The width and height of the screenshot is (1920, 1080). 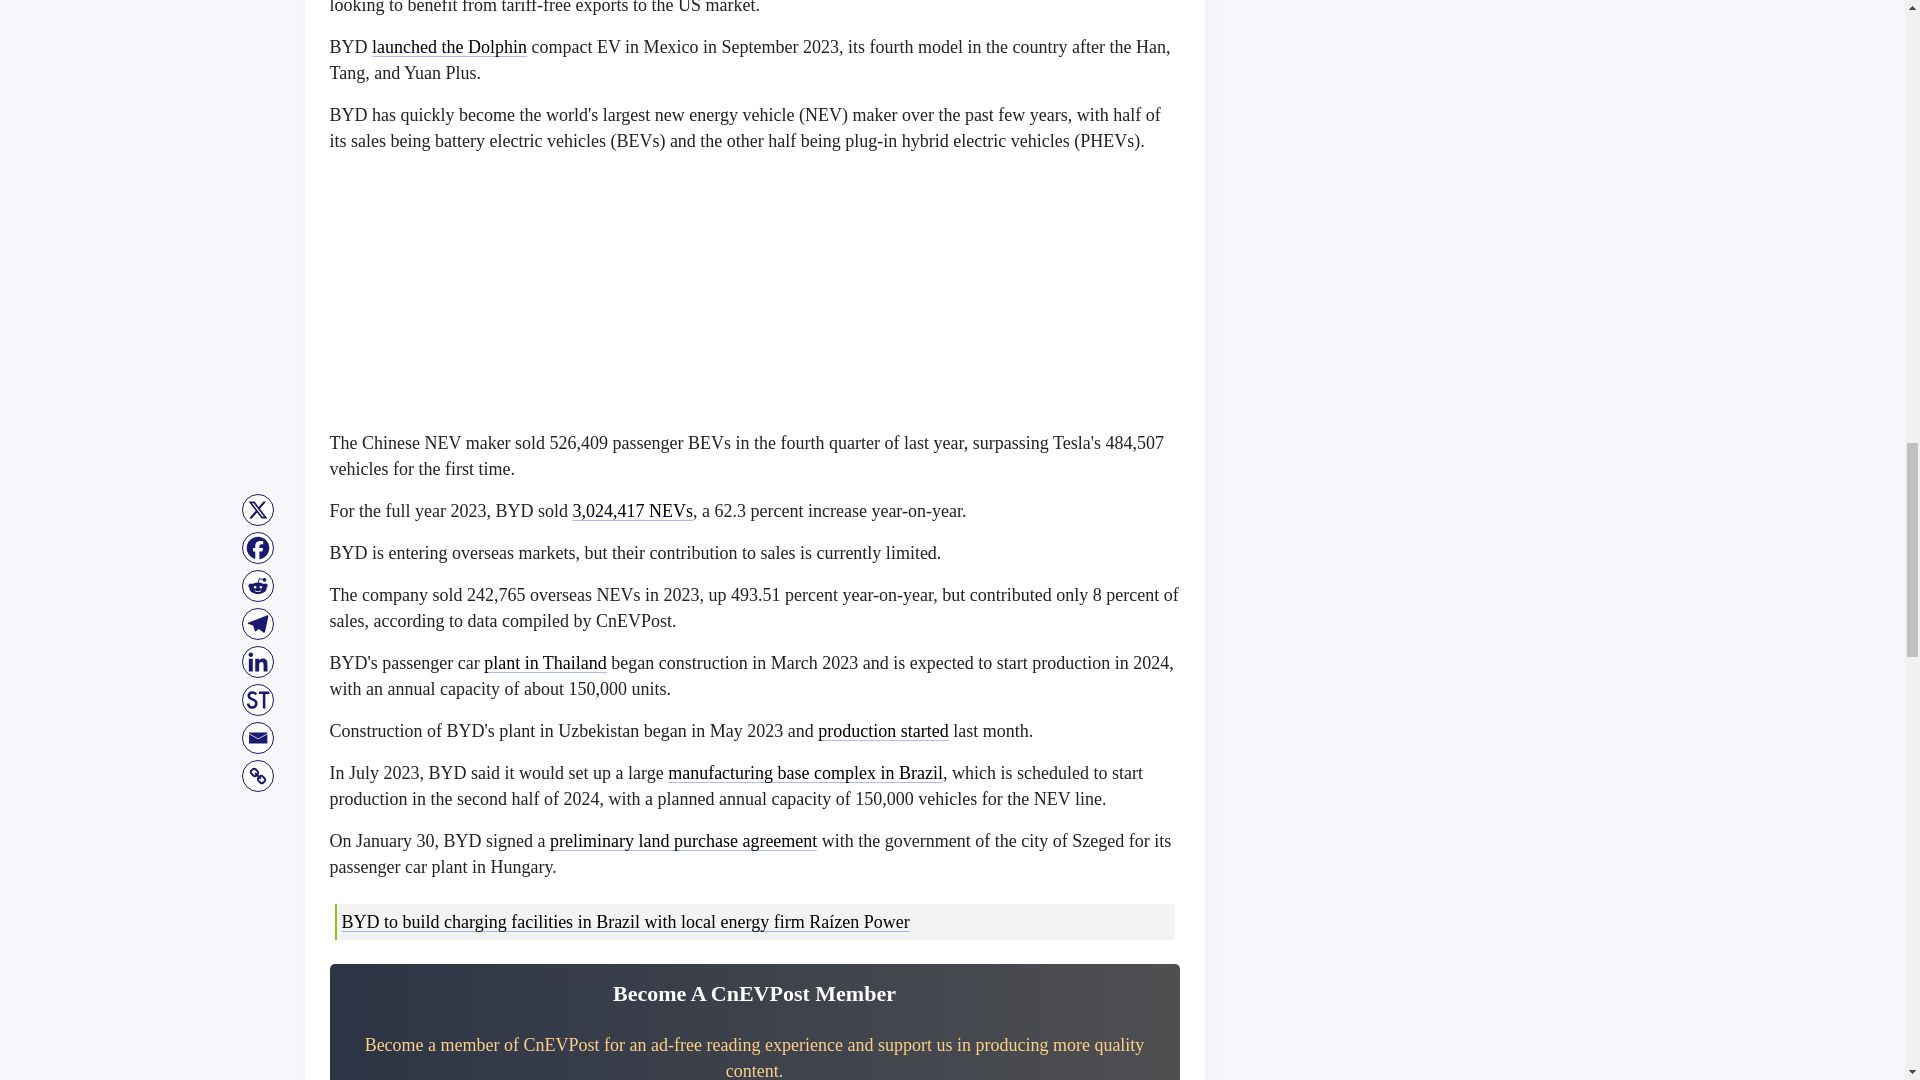 I want to click on launched the Dolphin, so click(x=449, y=46).